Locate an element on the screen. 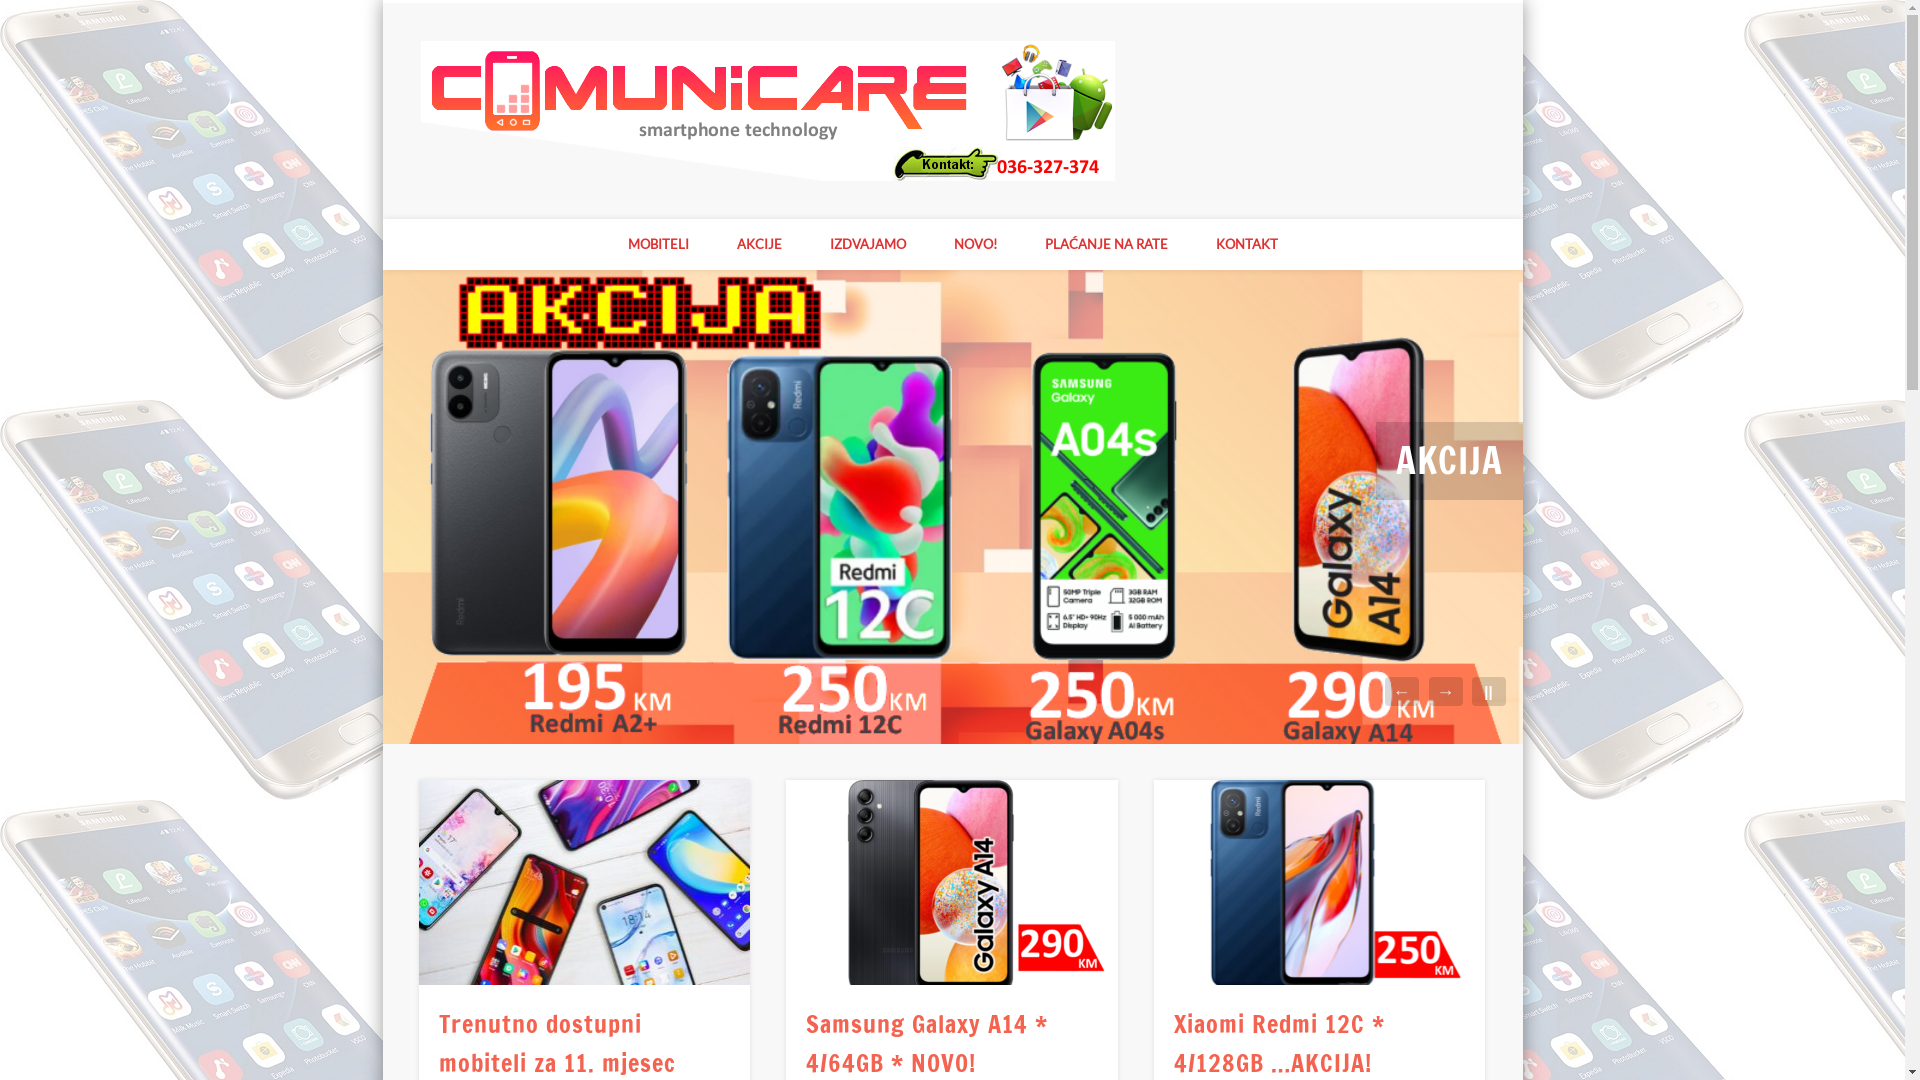  MOBITELI is located at coordinates (658, 244).